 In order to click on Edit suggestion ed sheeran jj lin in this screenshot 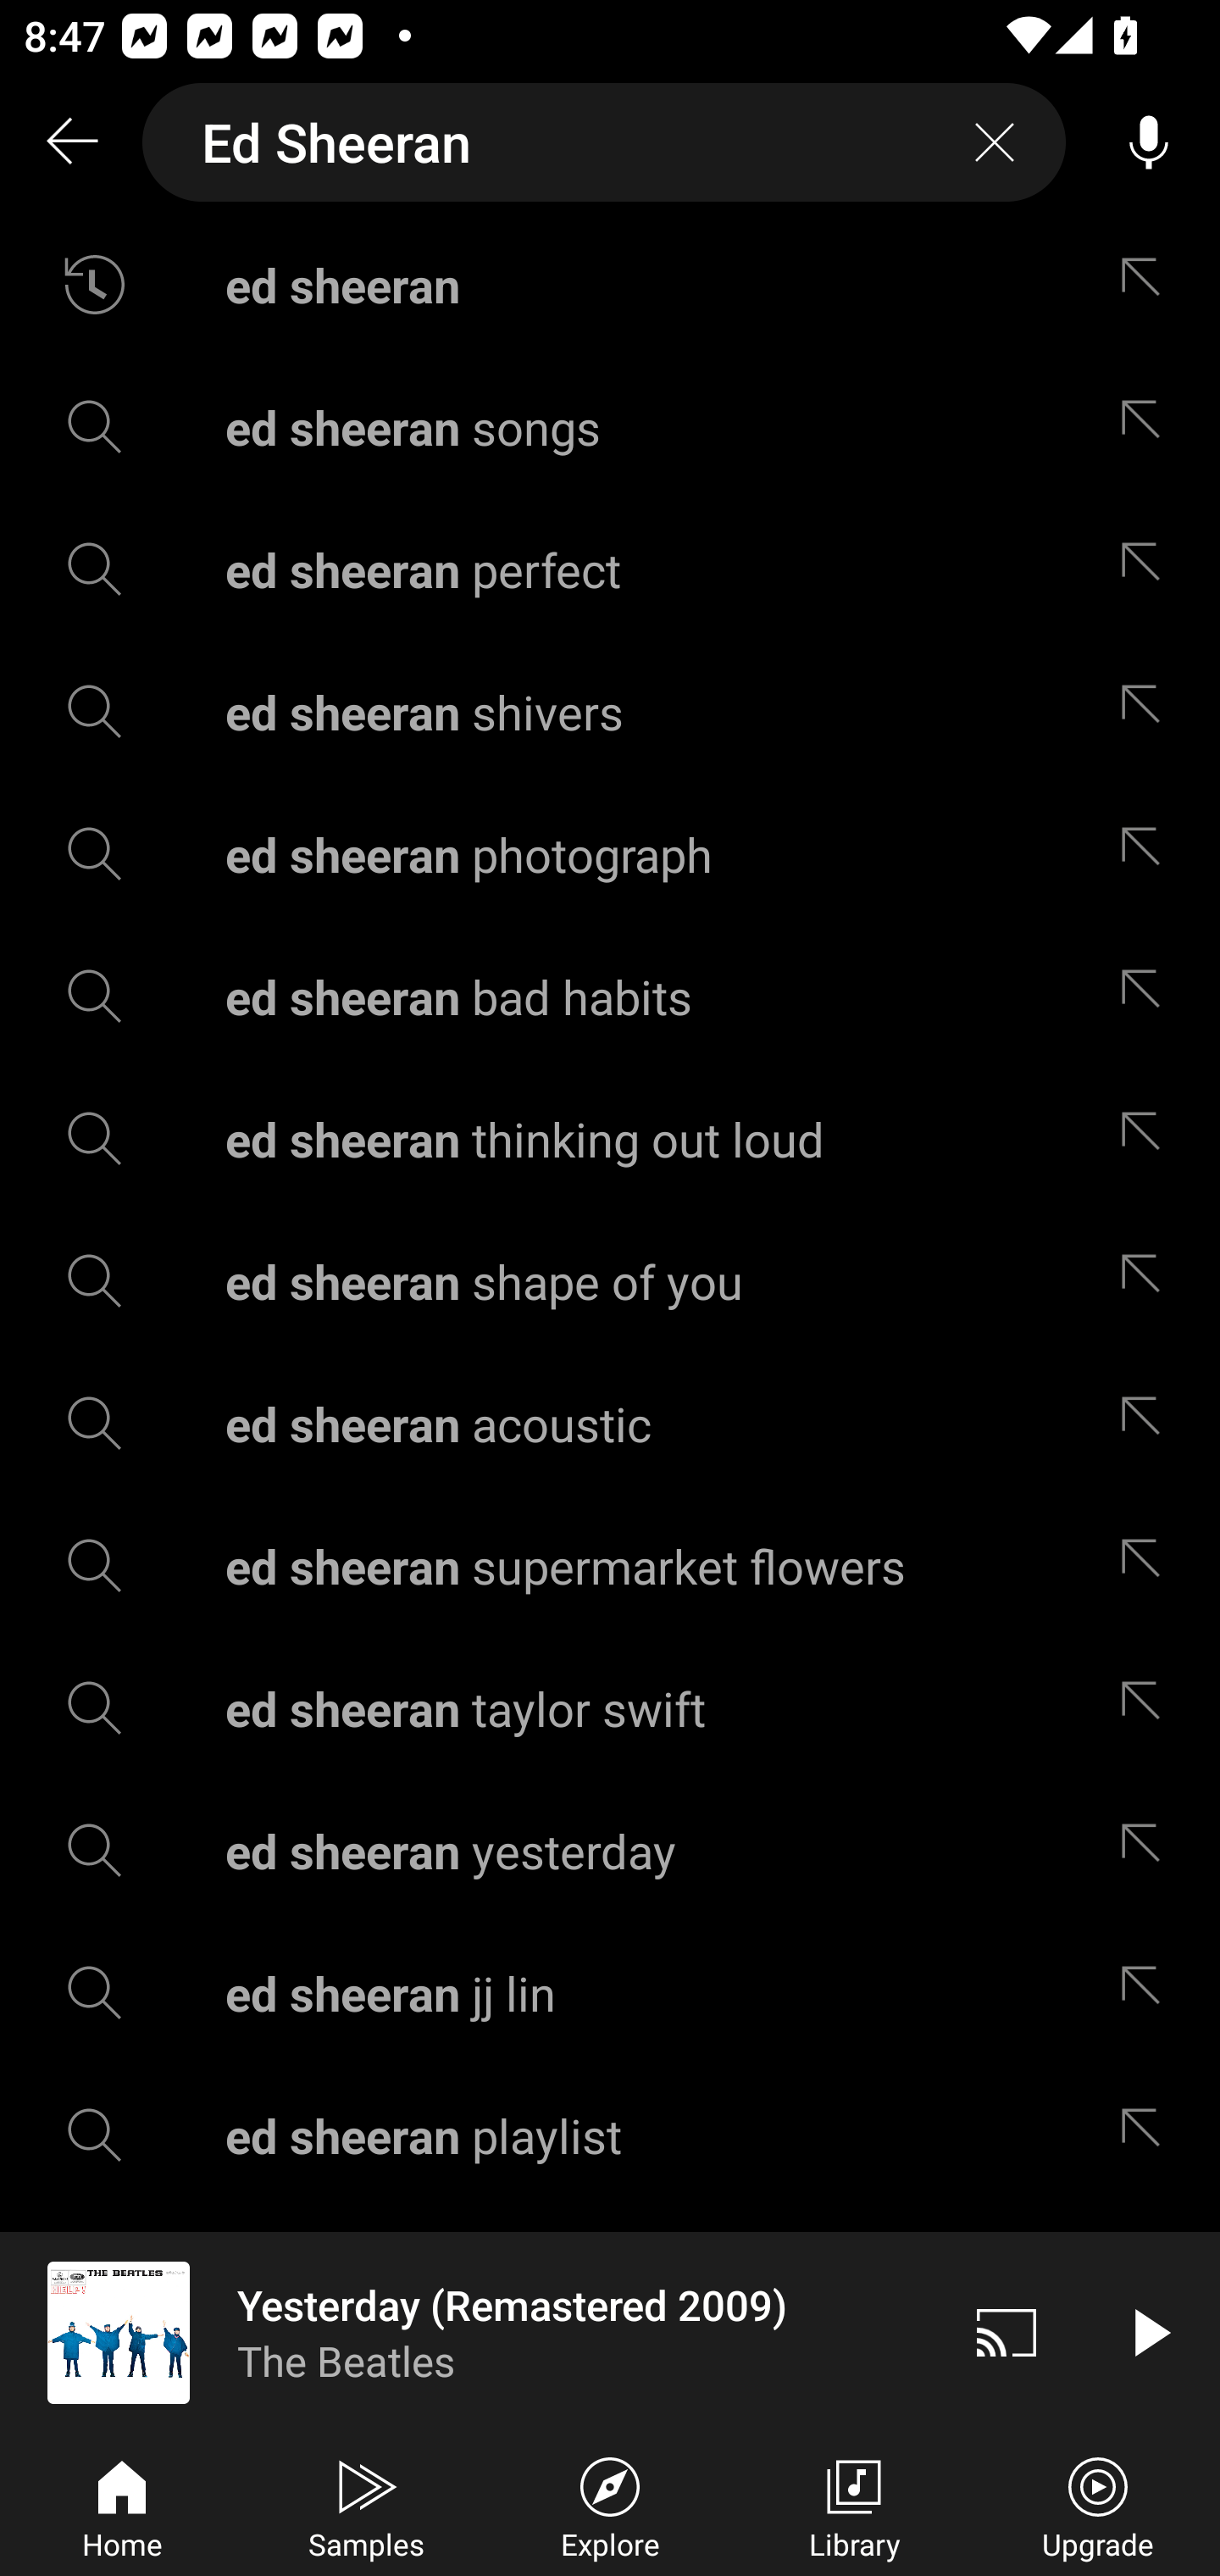, I will do `click(1148, 1992)`.